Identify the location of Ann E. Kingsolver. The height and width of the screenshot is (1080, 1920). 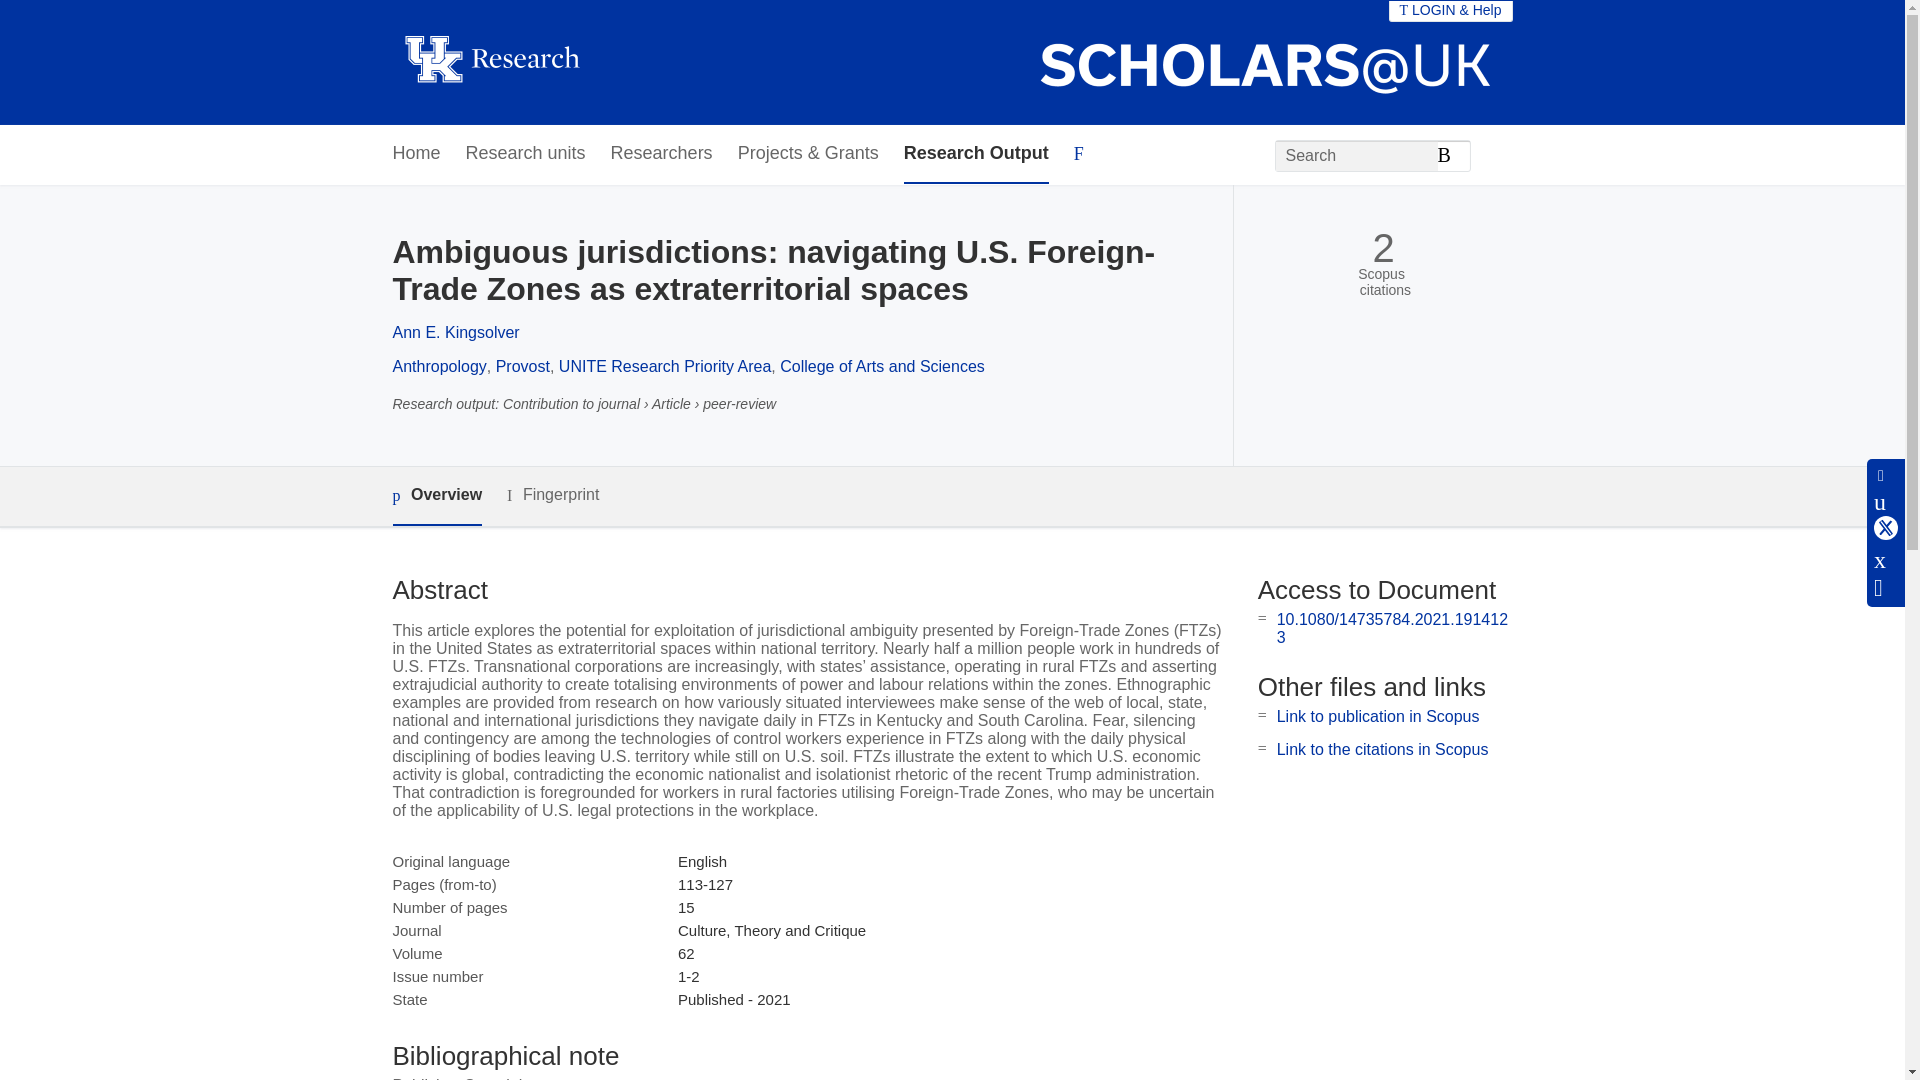
(454, 332).